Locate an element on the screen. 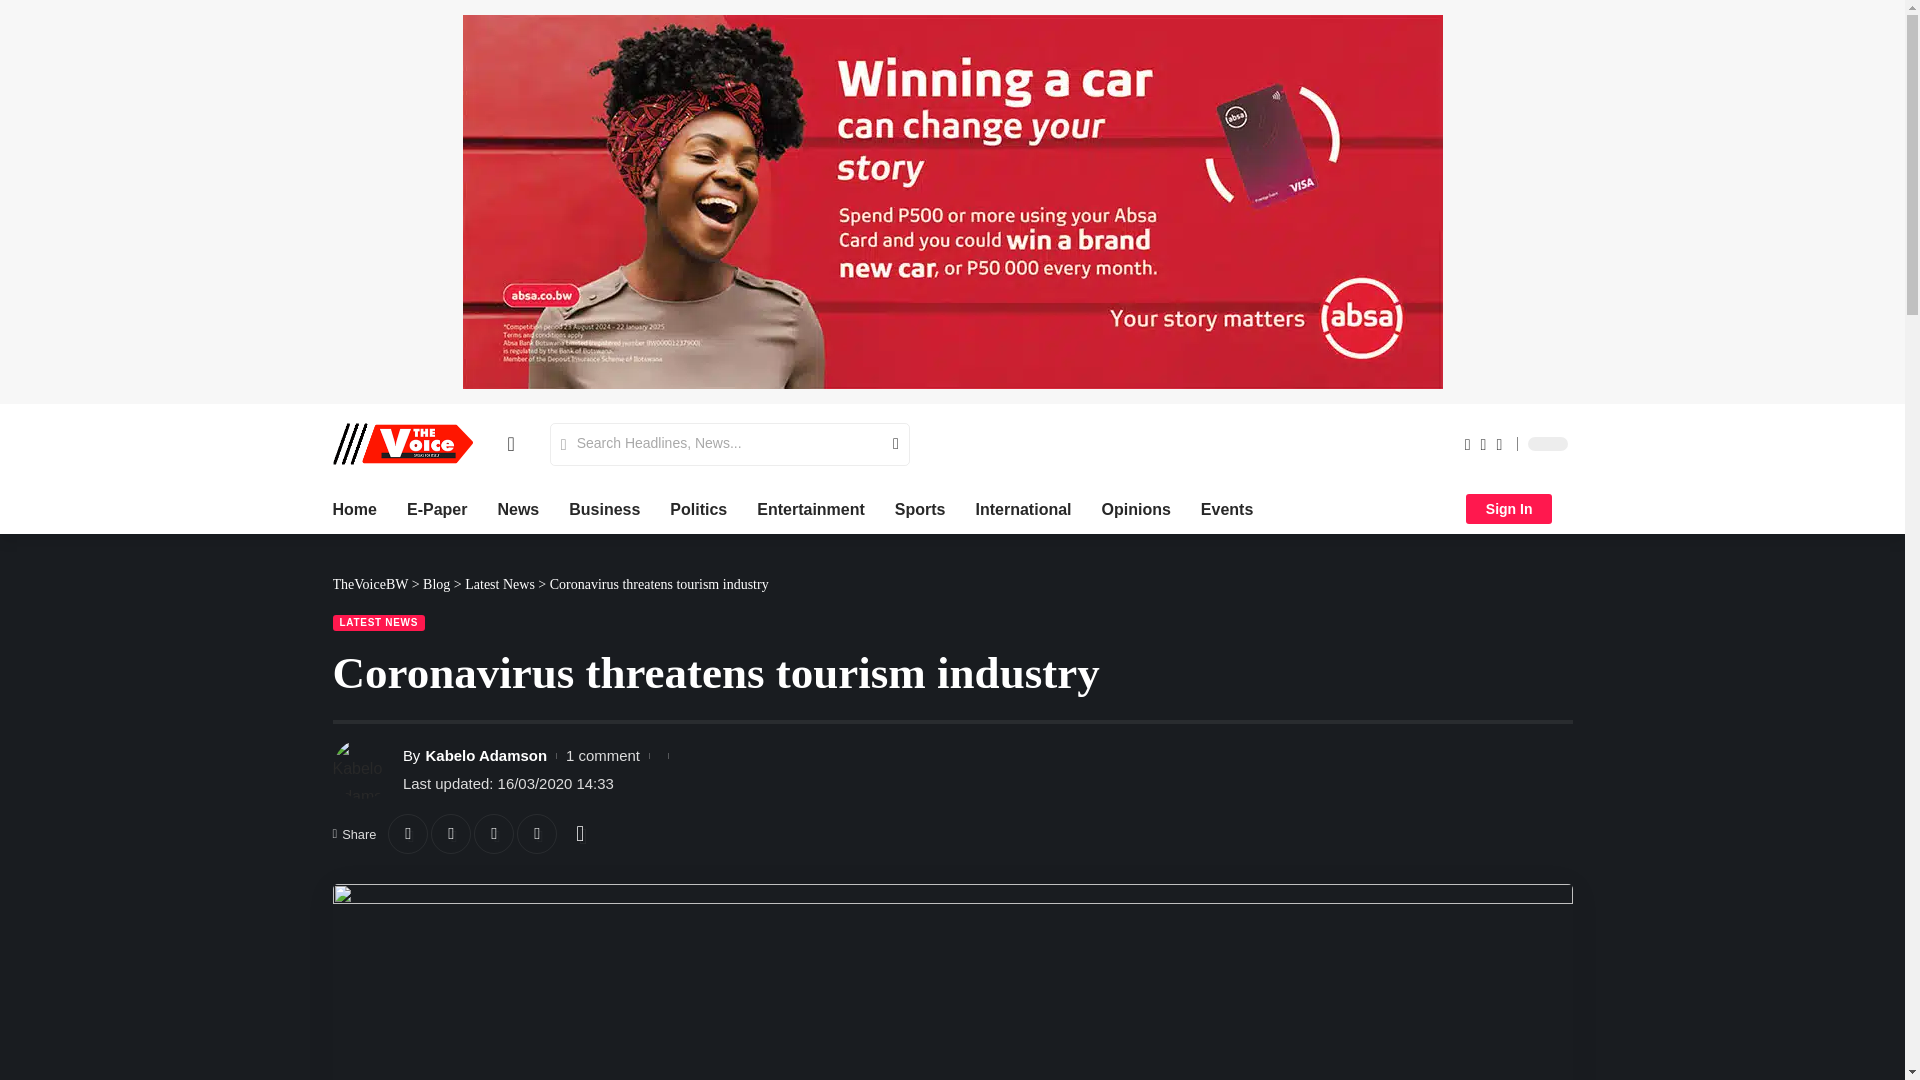 The image size is (1920, 1080). Business is located at coordinates (604, 508).